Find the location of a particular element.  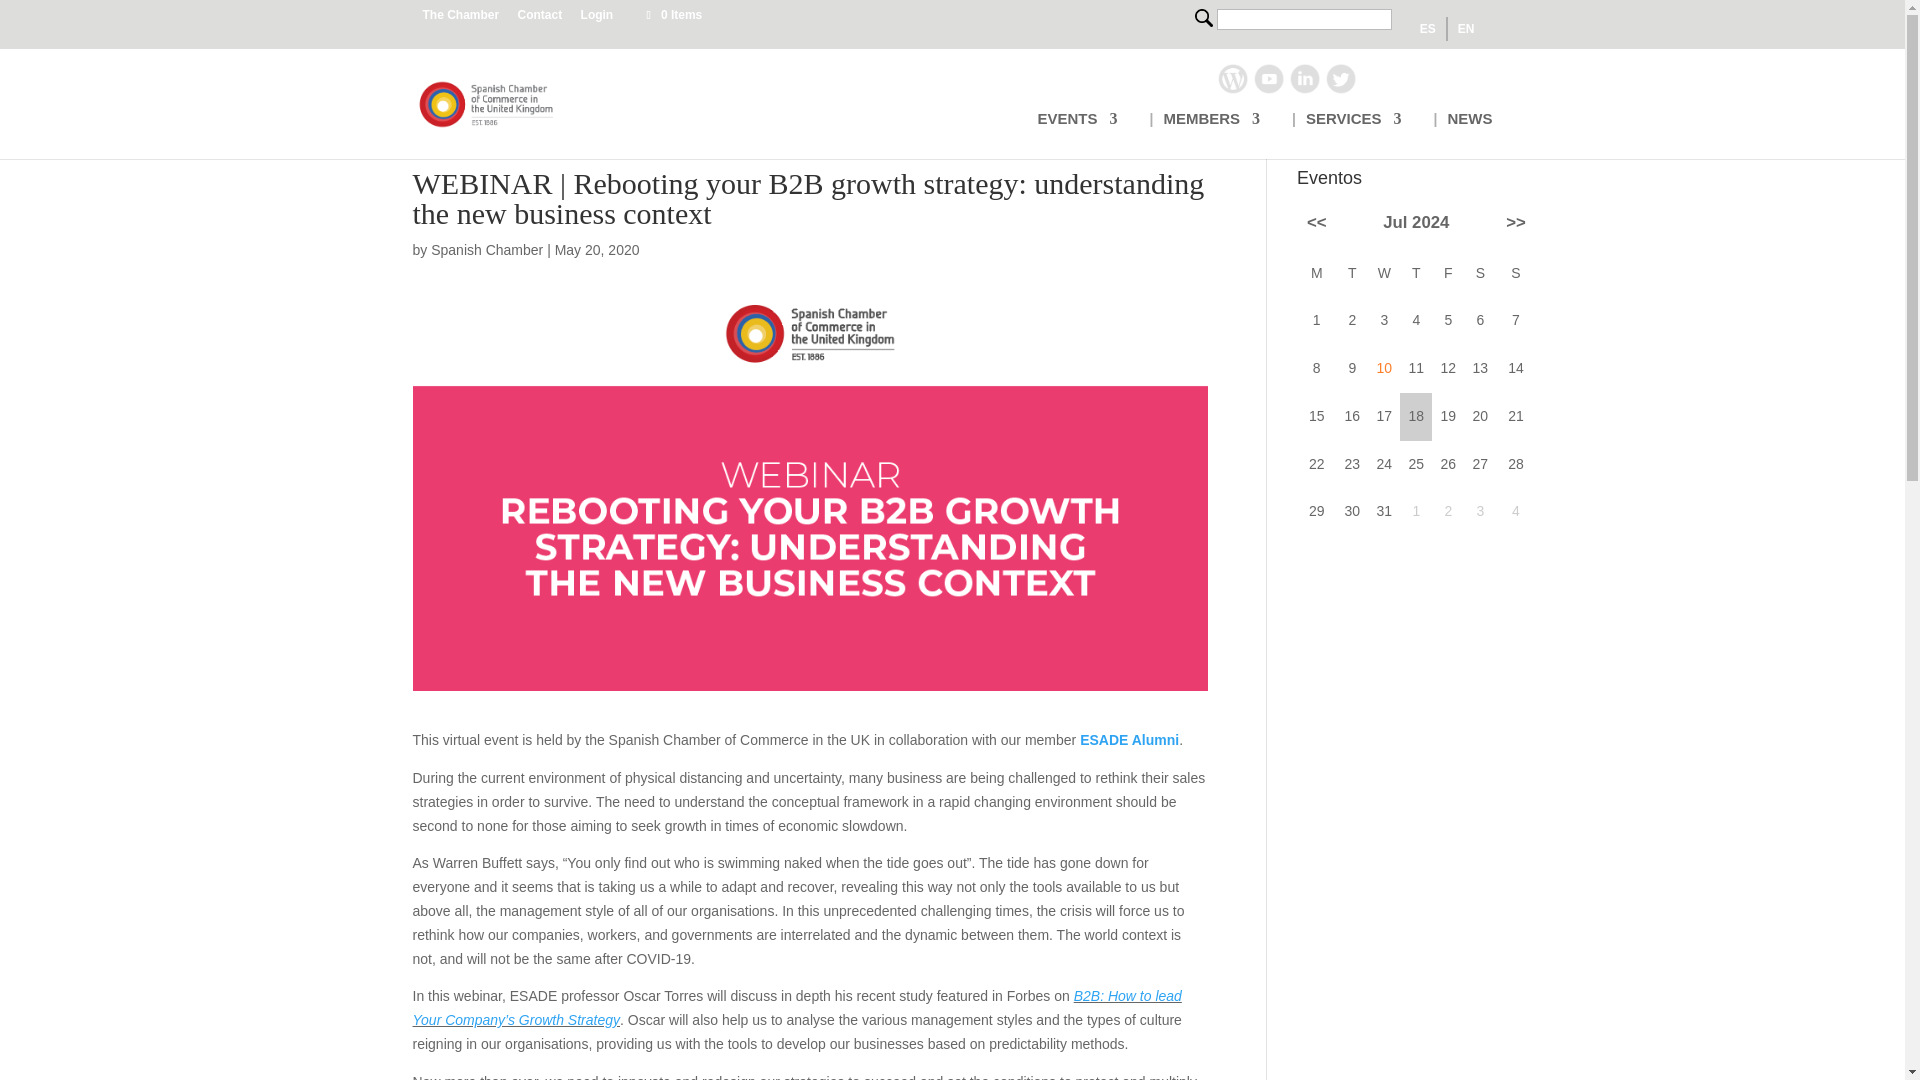

Contact is located at coordinates (540, 19).